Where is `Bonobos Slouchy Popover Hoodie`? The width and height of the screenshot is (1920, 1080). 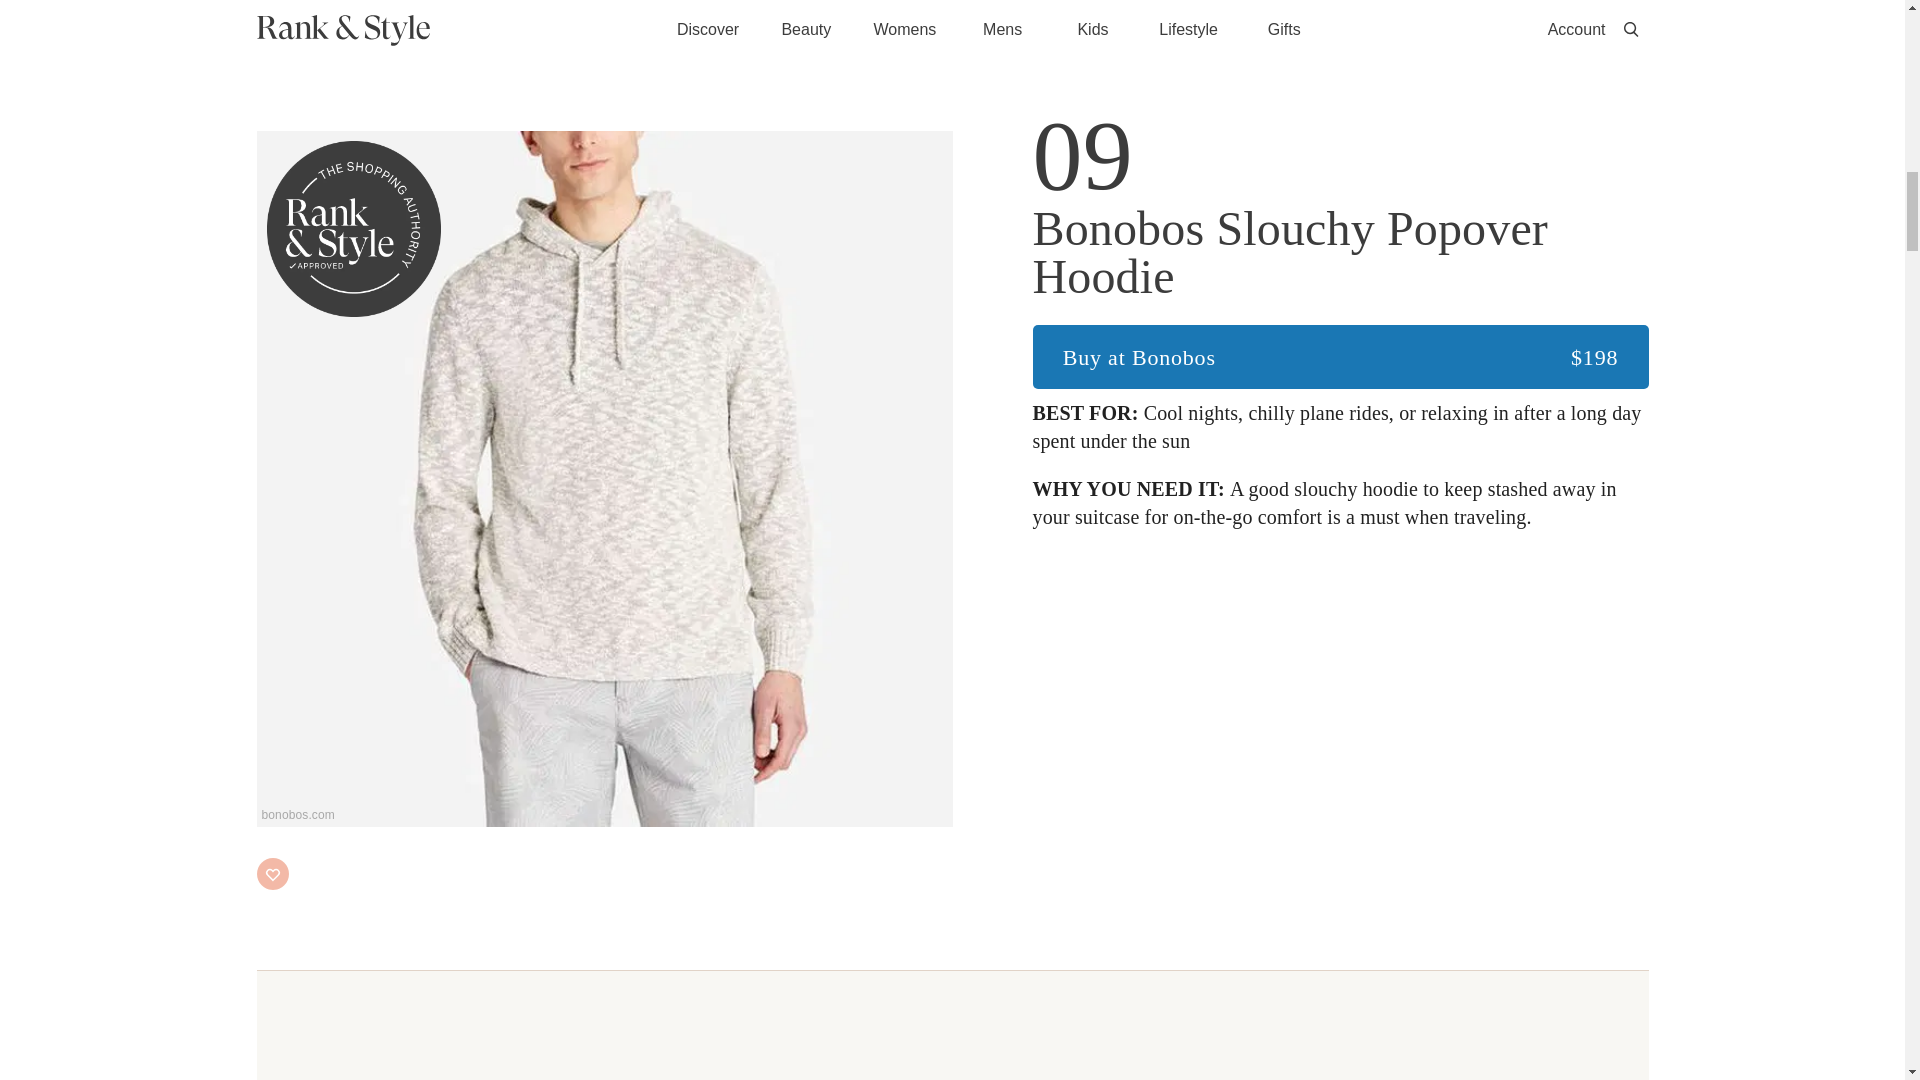 Bonobos Slouchy Popover Hoodie is located at coordinates (1340, 253).